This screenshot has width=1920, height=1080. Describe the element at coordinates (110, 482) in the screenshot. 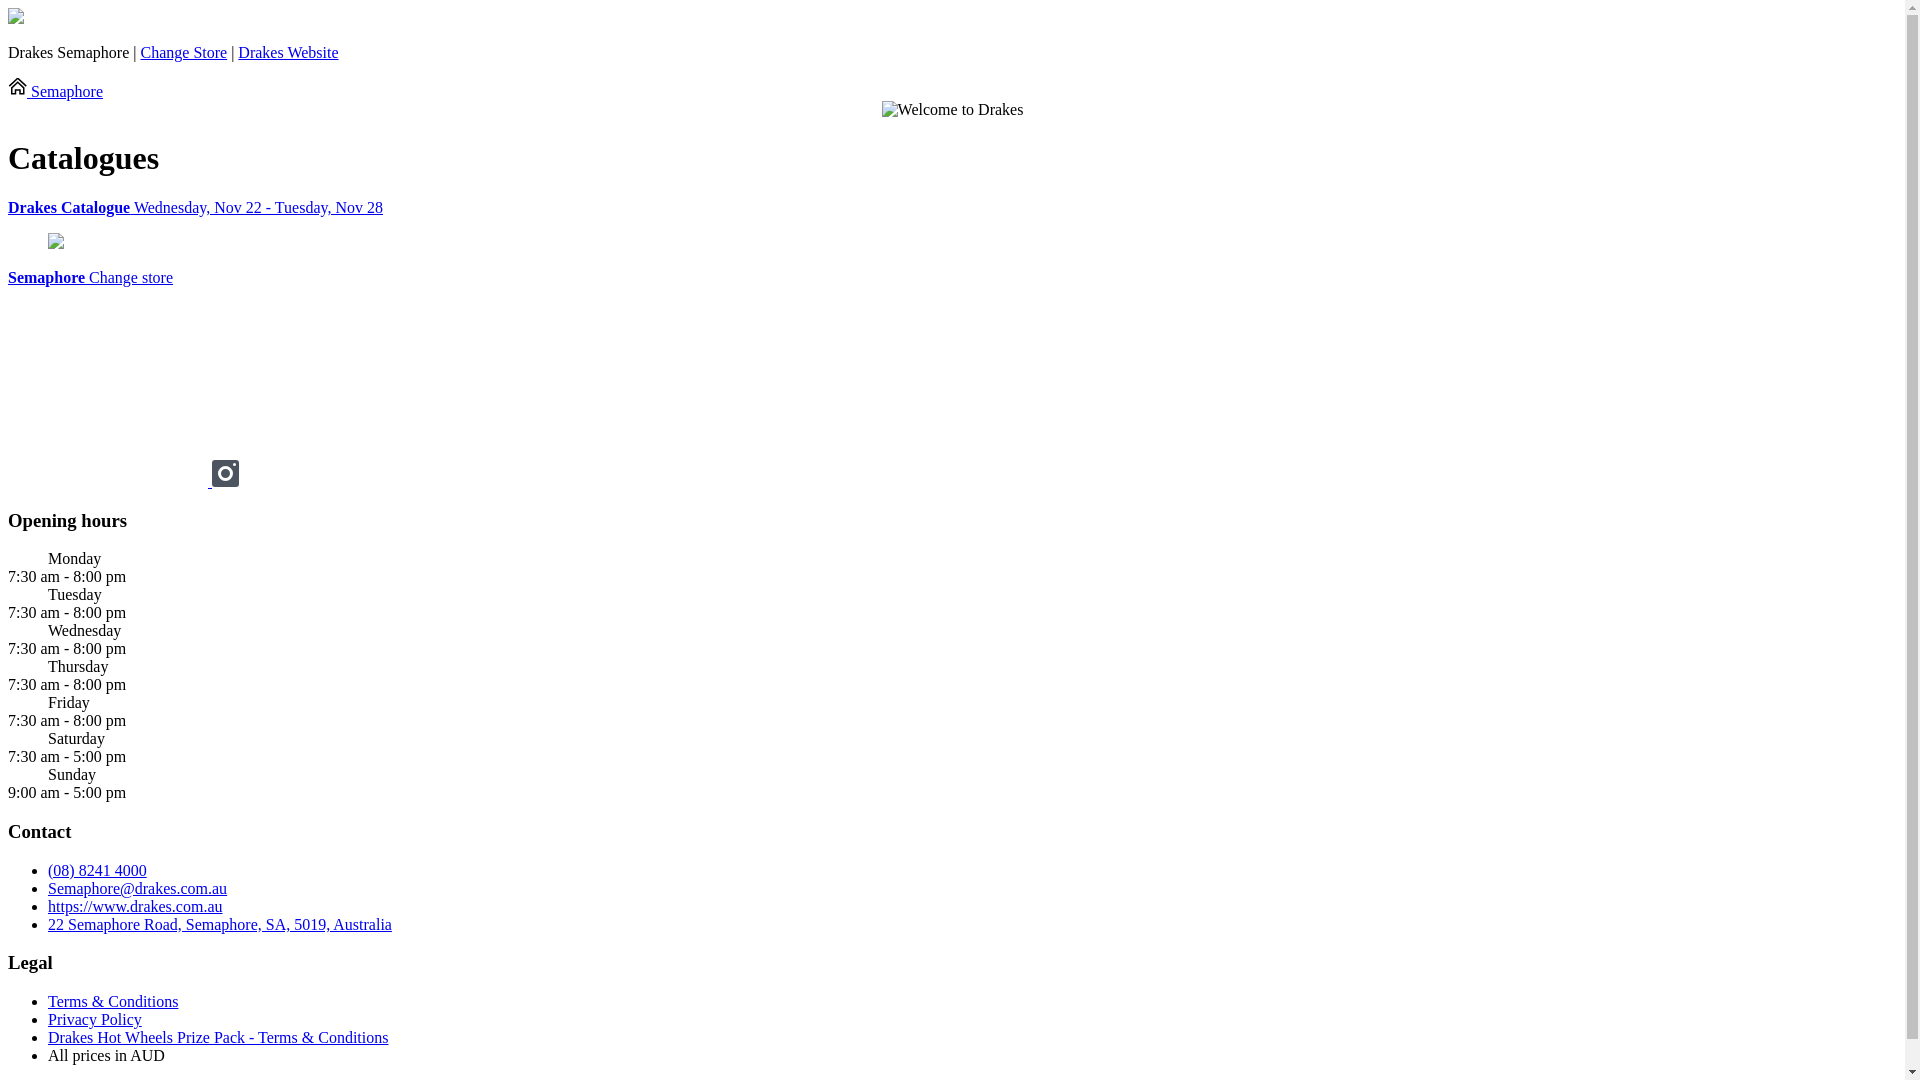

I see `Facebook` at that location.